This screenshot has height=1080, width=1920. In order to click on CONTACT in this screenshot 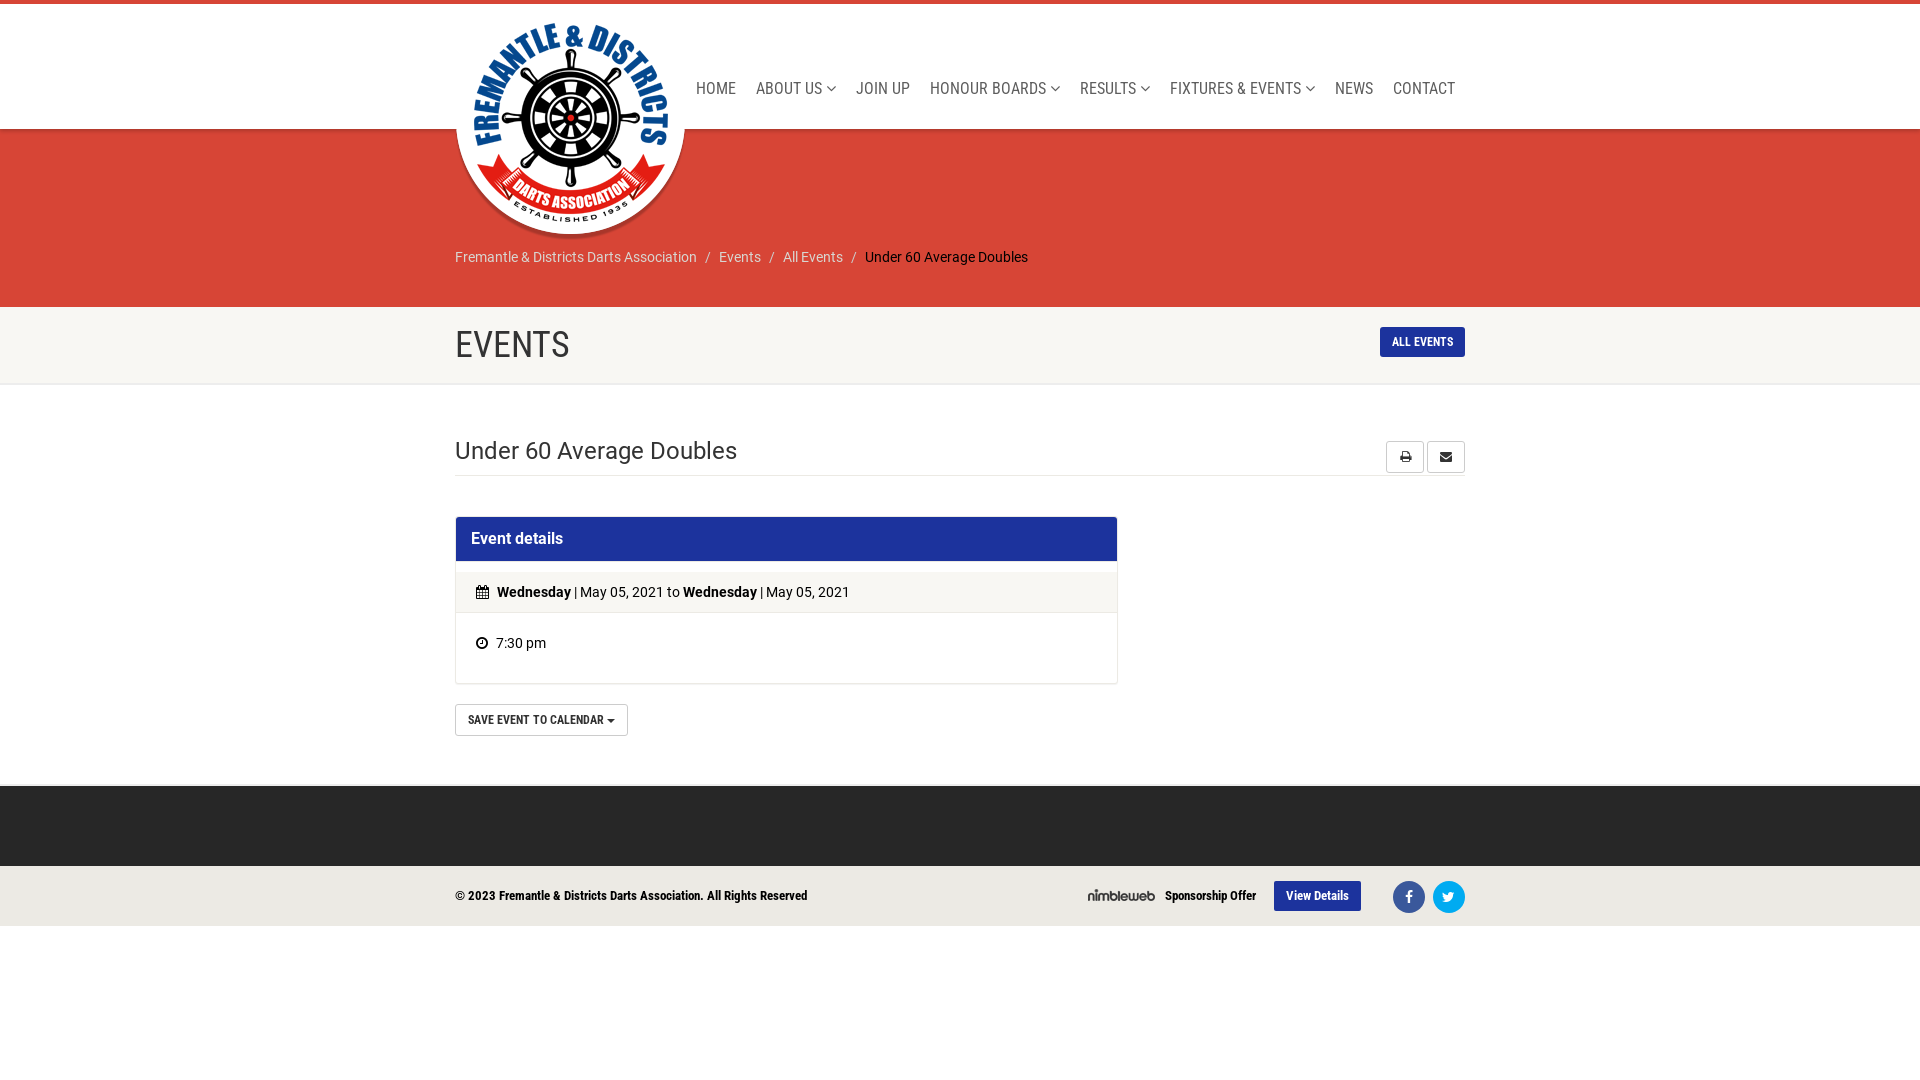, I will do `click(1424, 88)`.